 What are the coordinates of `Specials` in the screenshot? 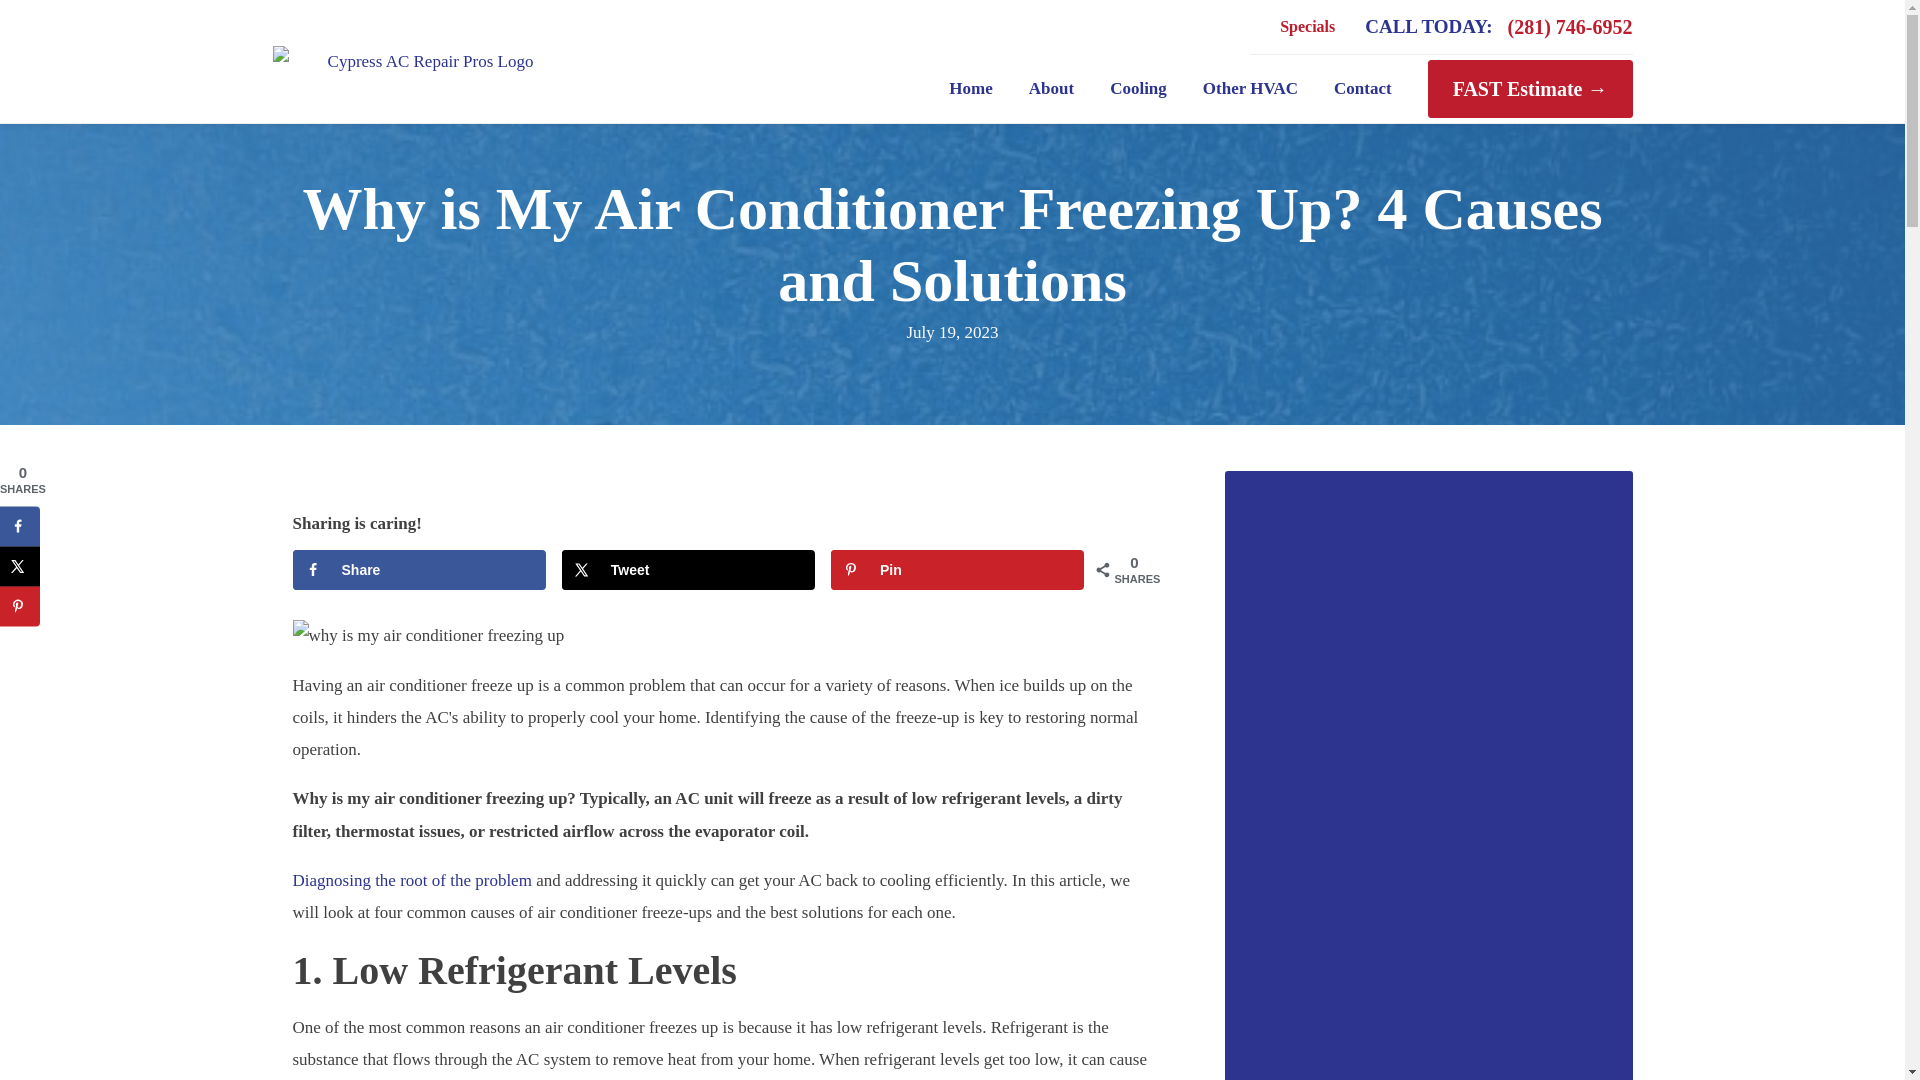 It's located at (1307, 26).